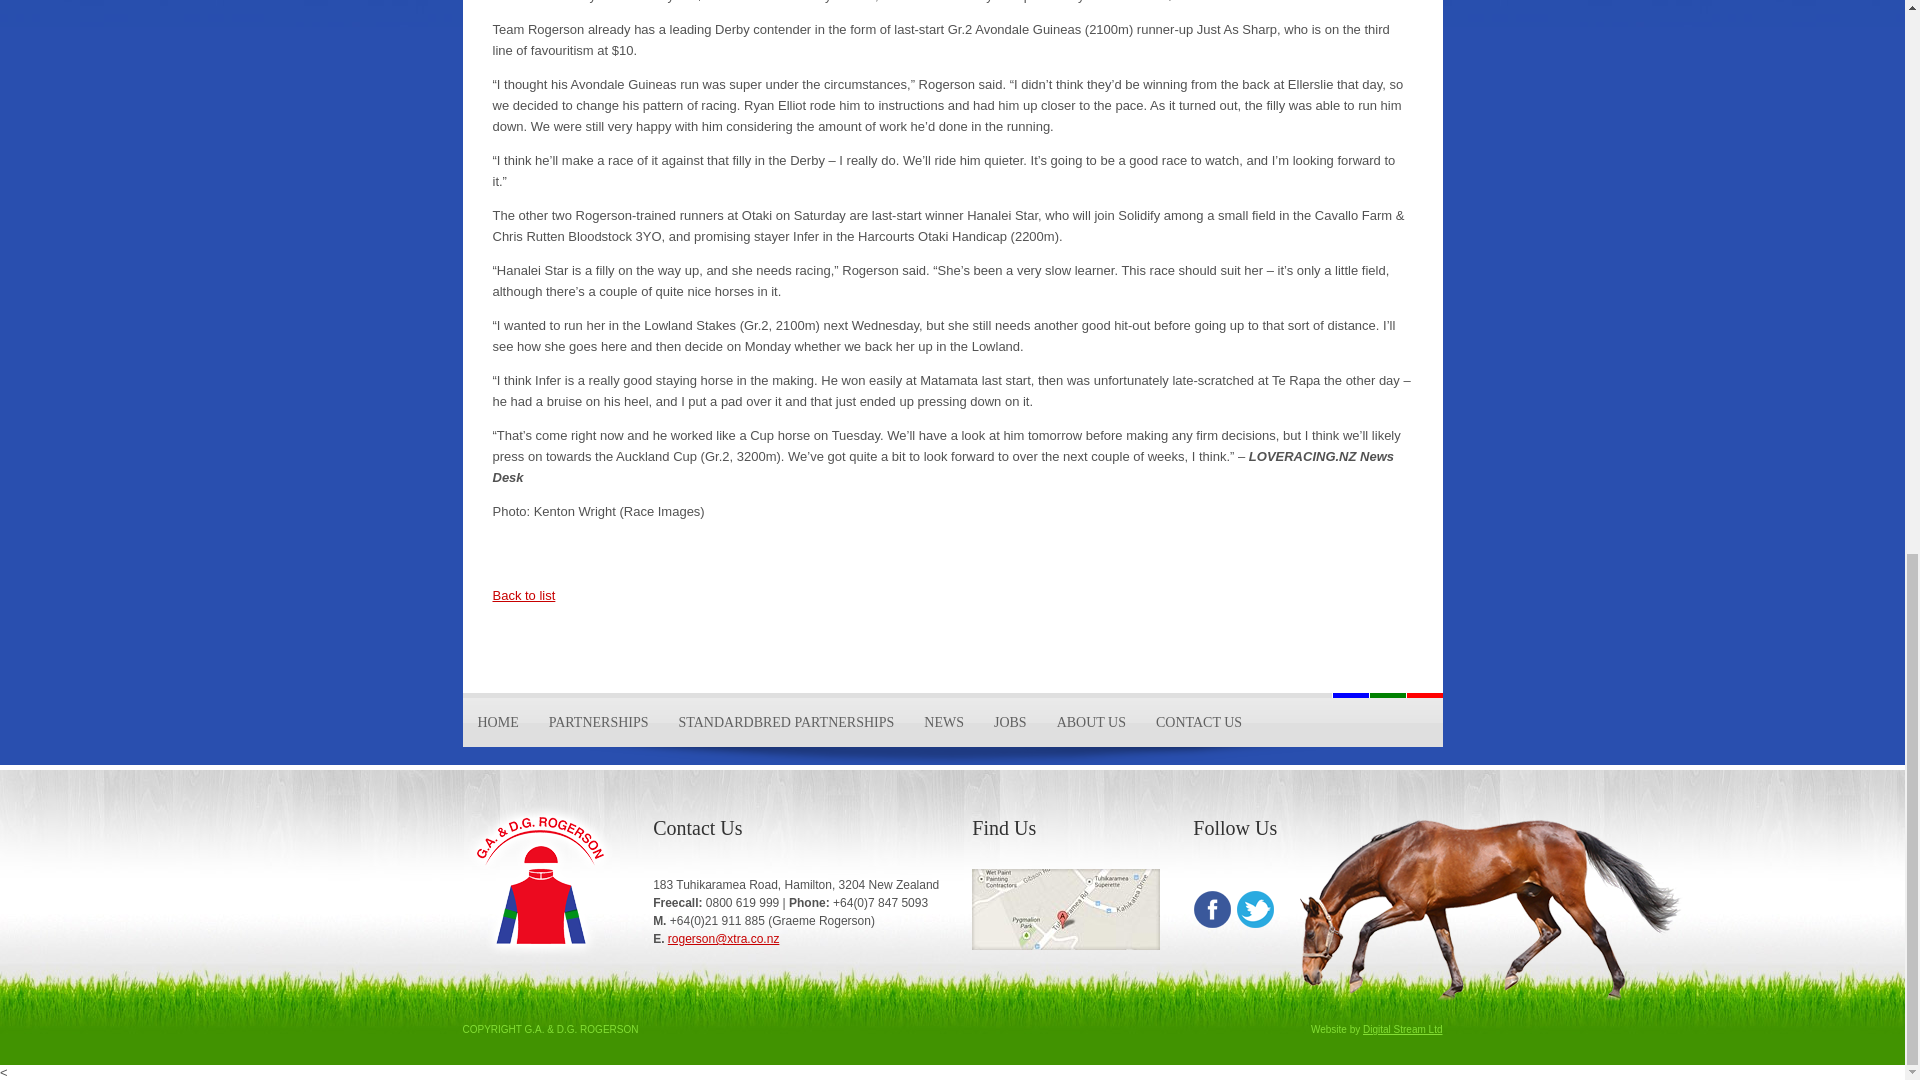 This screenshot has width=1920, height=1080. What do you see at coordinates (1091, 722) in the screenshot?
I see `ABOUT US` at bounding box center [1091, 722].